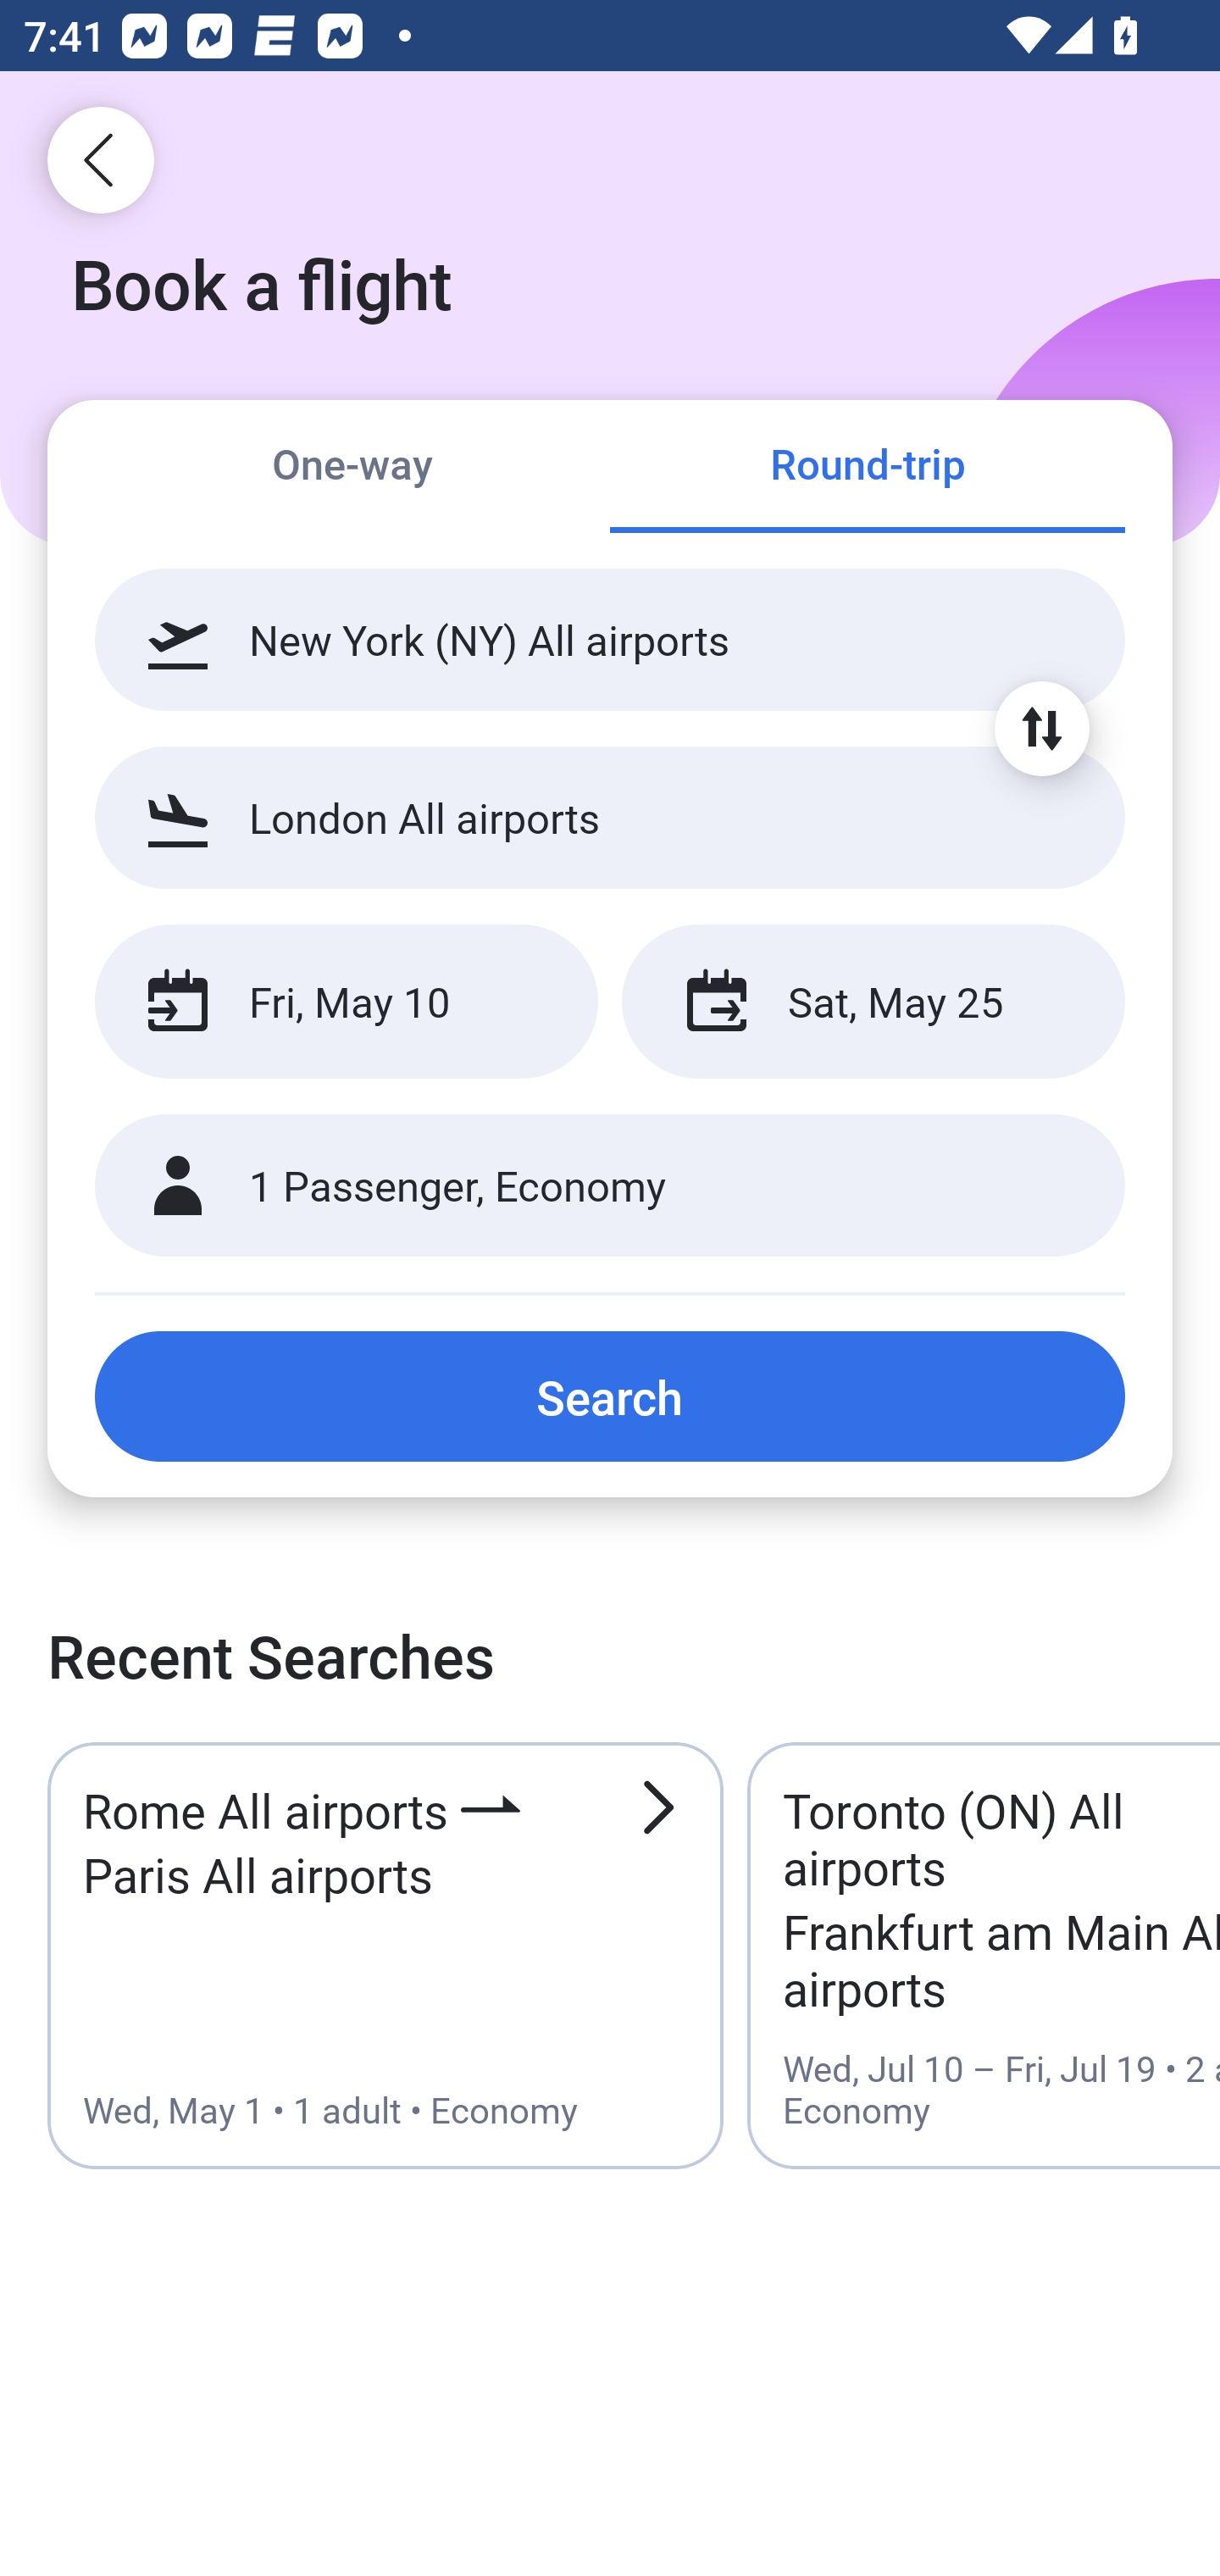 This screenshot has height=2576, width=1220. I want to click on One-way, so click(352, 468).